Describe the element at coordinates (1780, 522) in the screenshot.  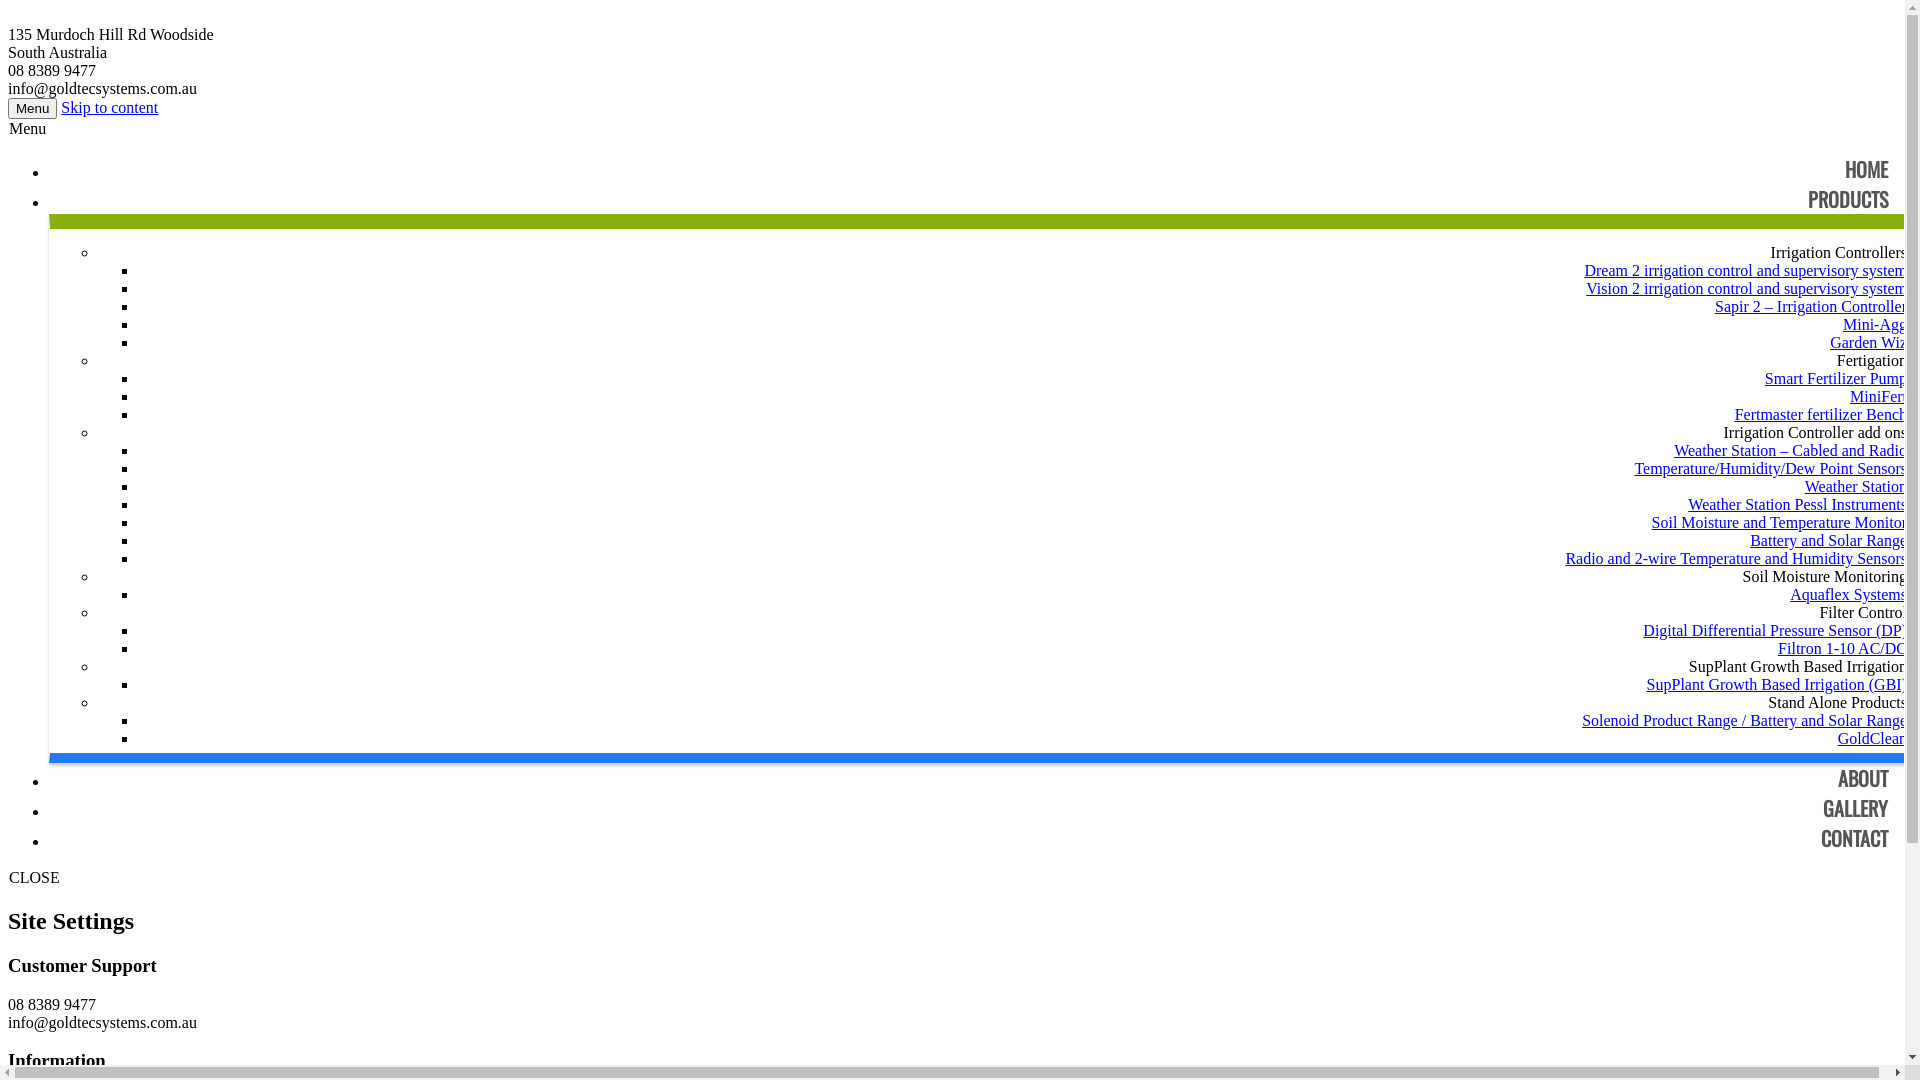
I see `Soil Moisture and Temperature Monitor` at that location.